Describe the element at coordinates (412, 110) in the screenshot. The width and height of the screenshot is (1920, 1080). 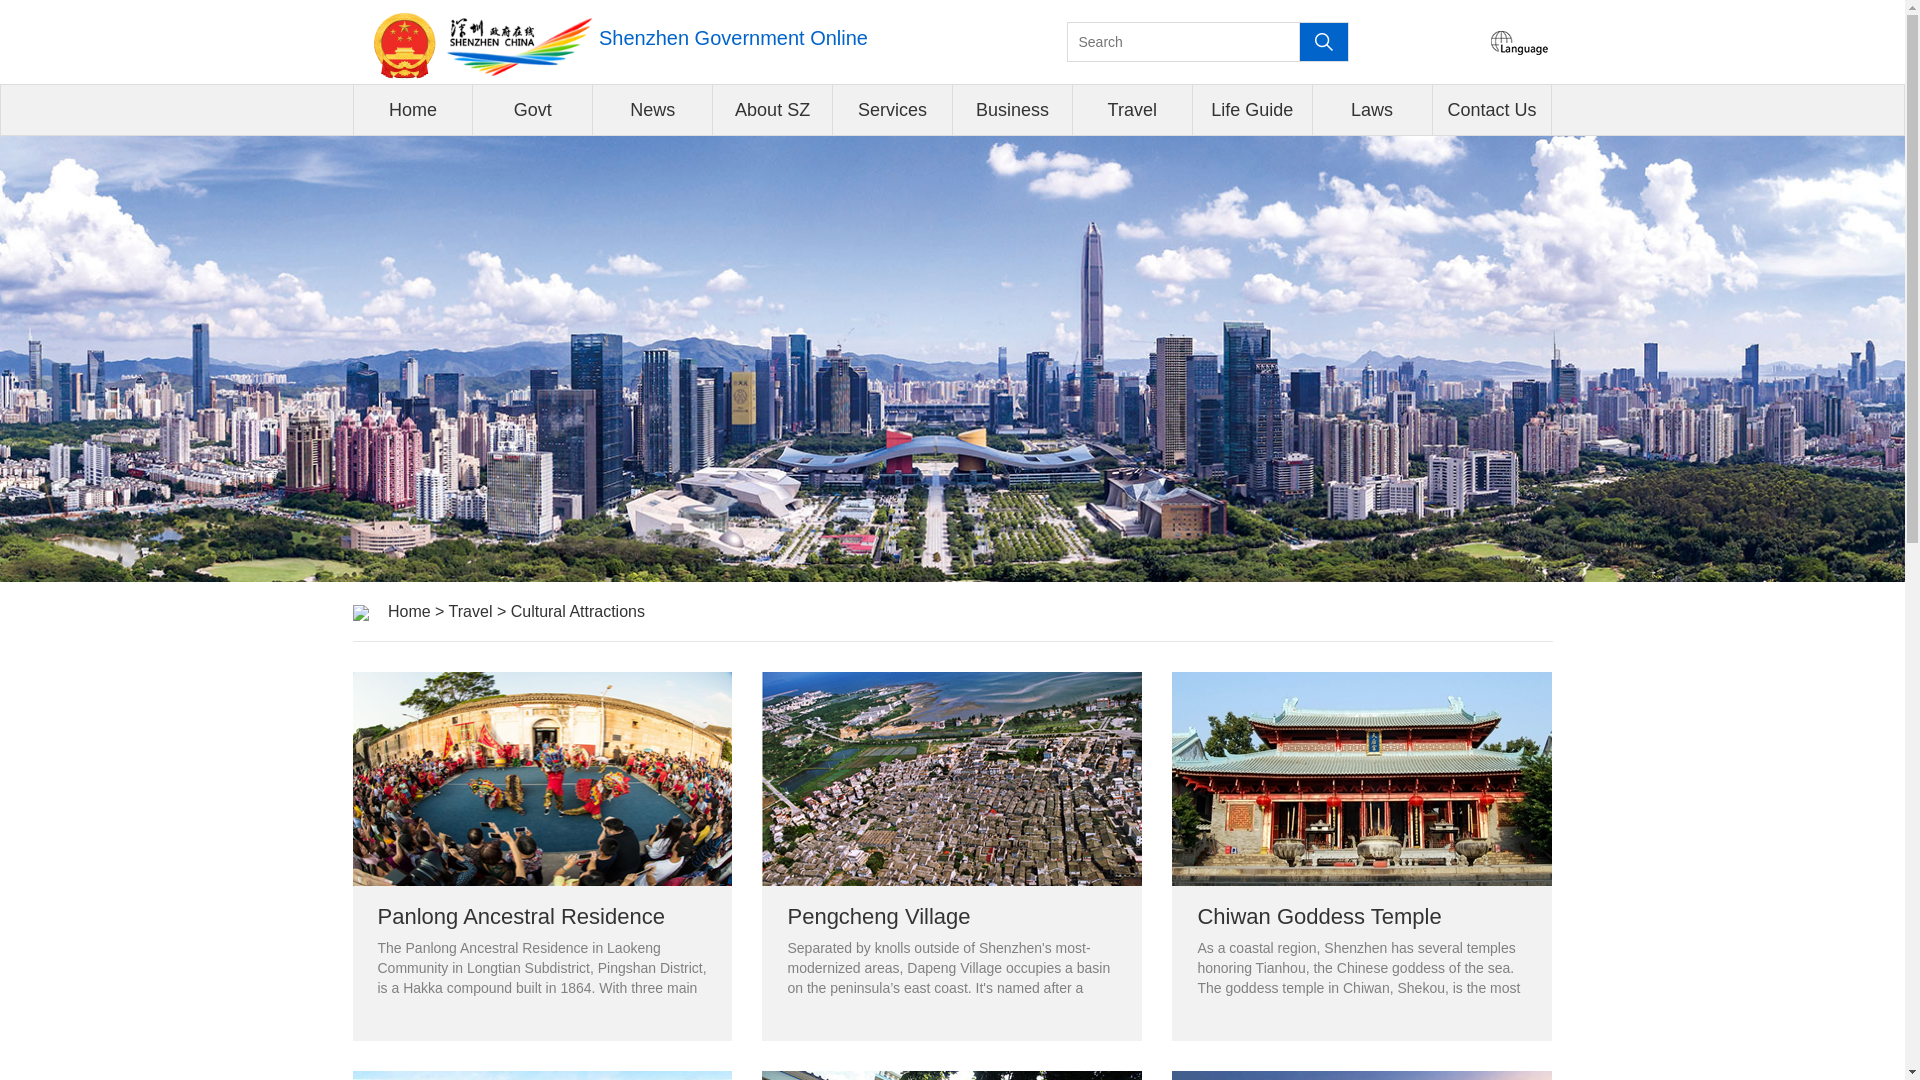
I see `Home` at that location.